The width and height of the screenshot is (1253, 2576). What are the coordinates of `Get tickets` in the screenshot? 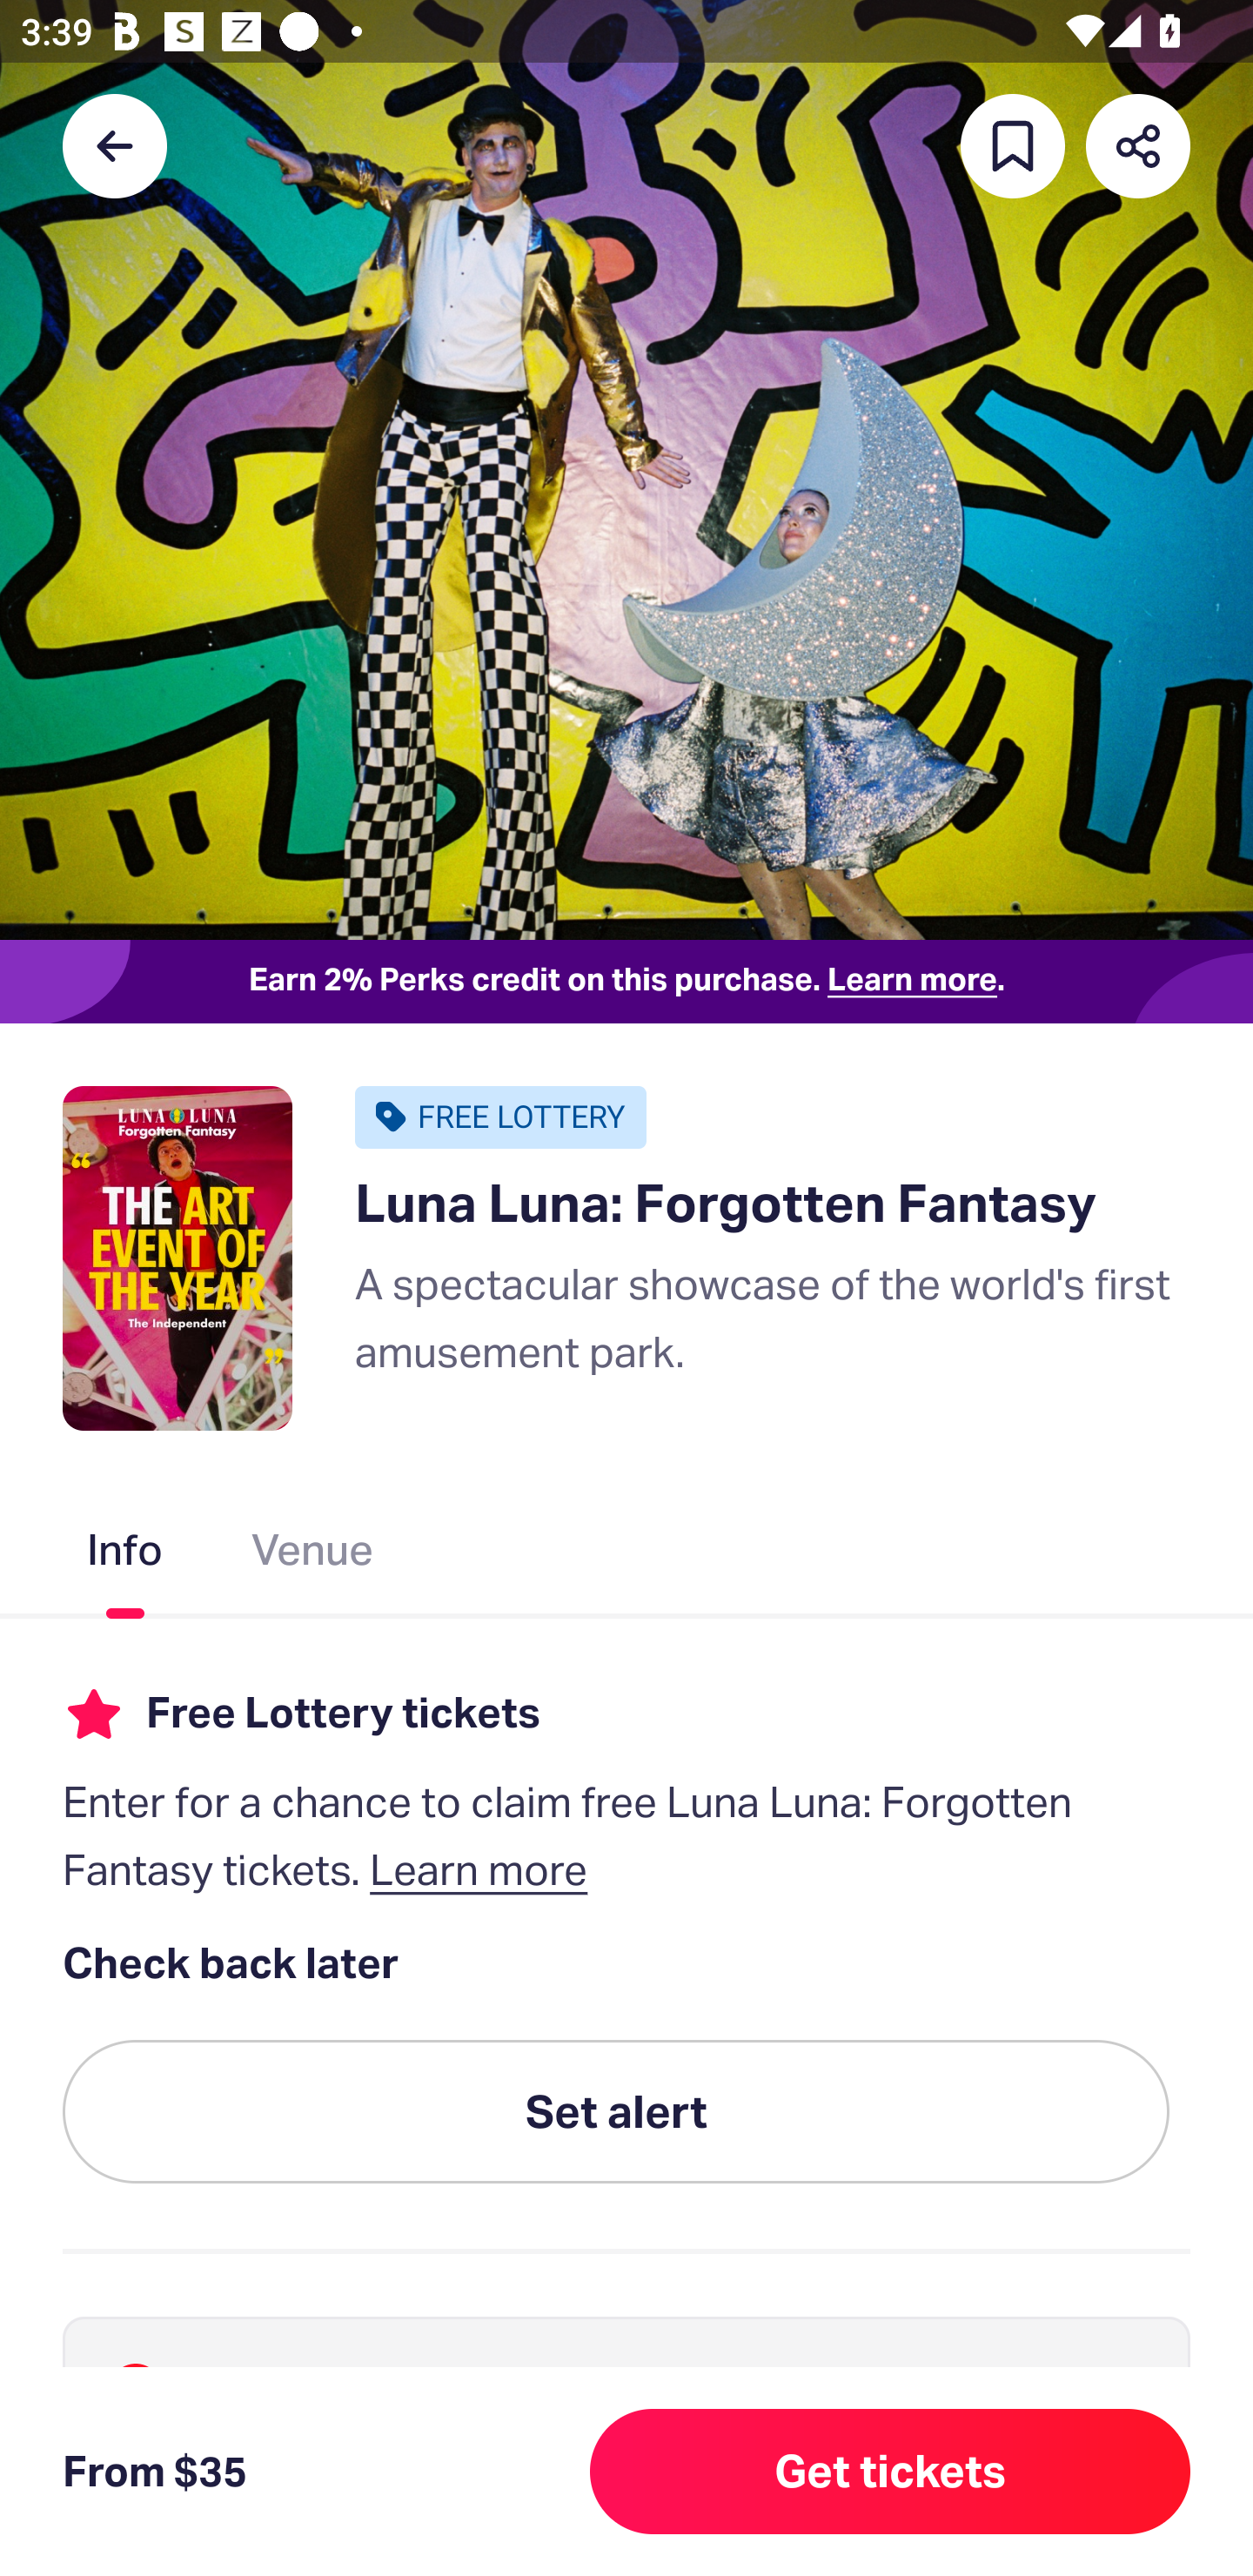 It's located at (890, 2472).